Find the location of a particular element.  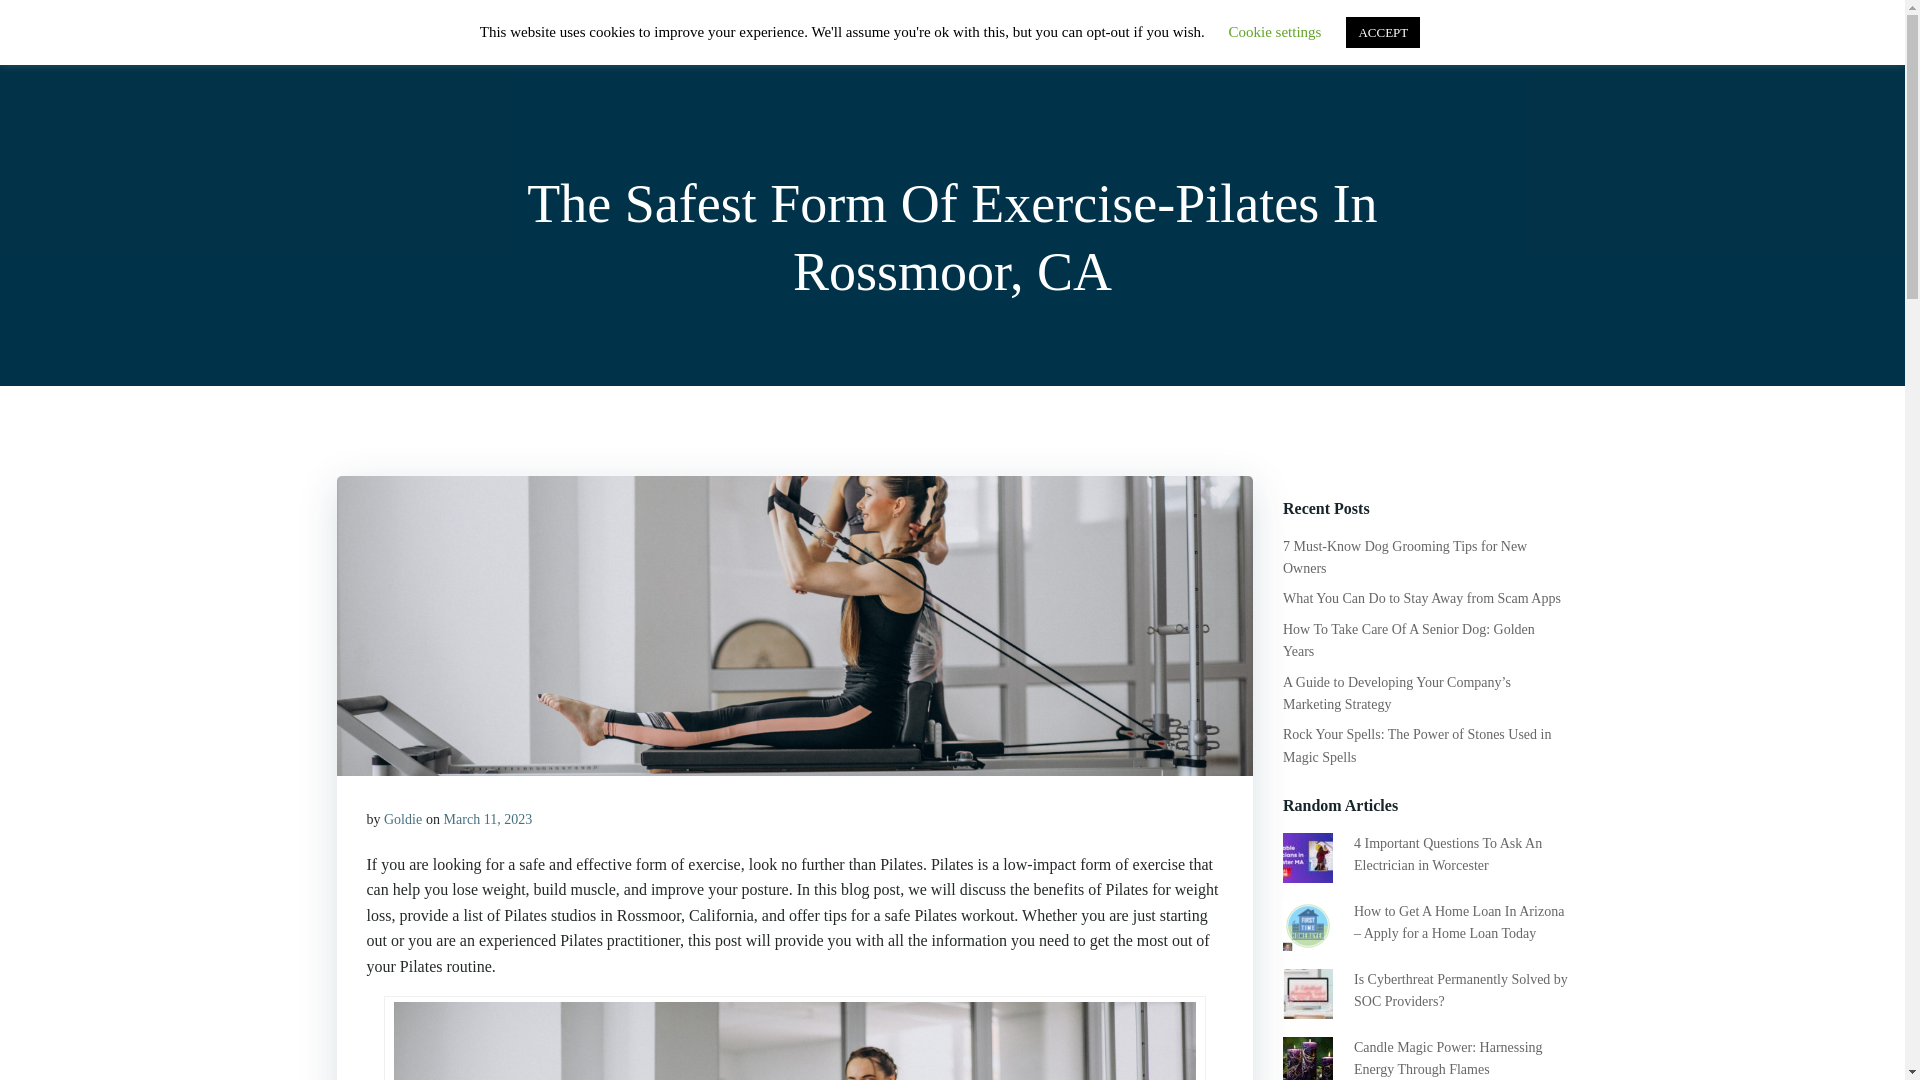

4 Important Questions To Ask An Electrician in Worcester is located at coordinates (1447, 854).